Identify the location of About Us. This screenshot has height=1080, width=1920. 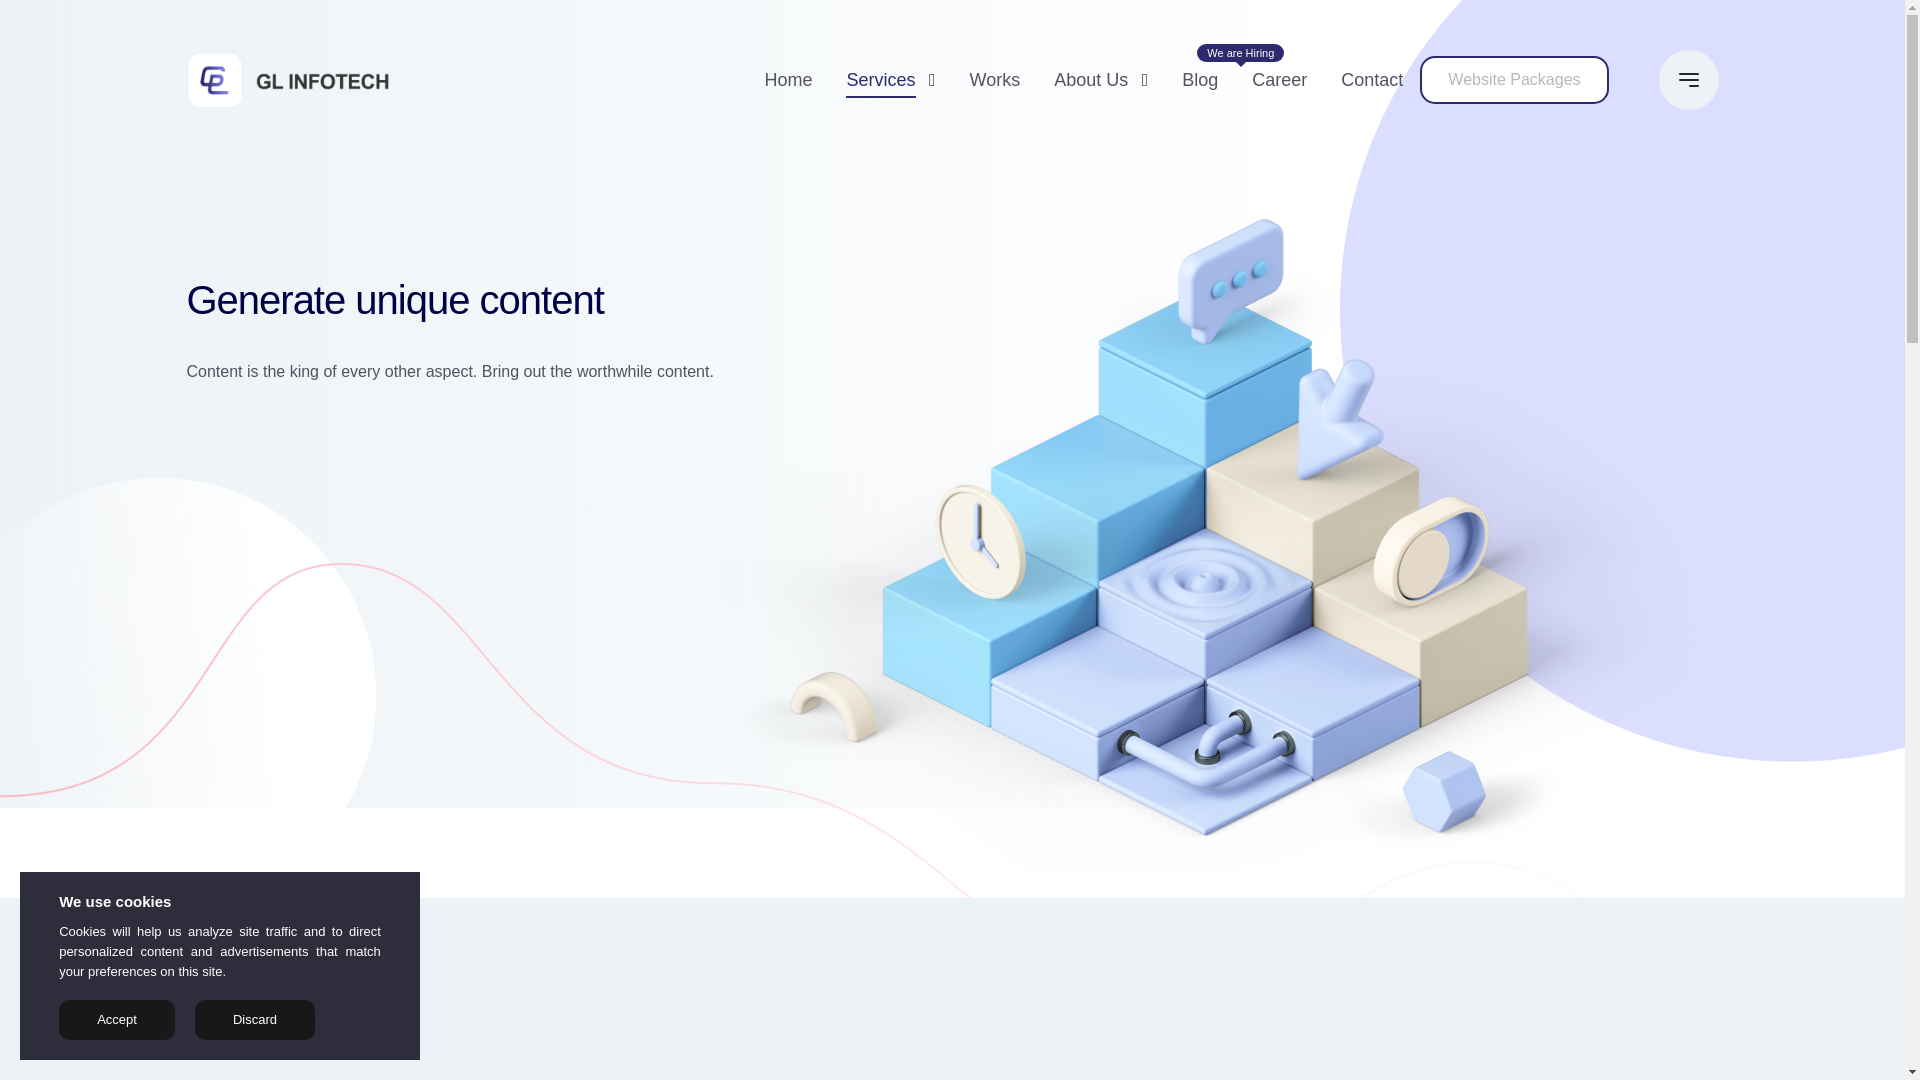
(1091, 80).